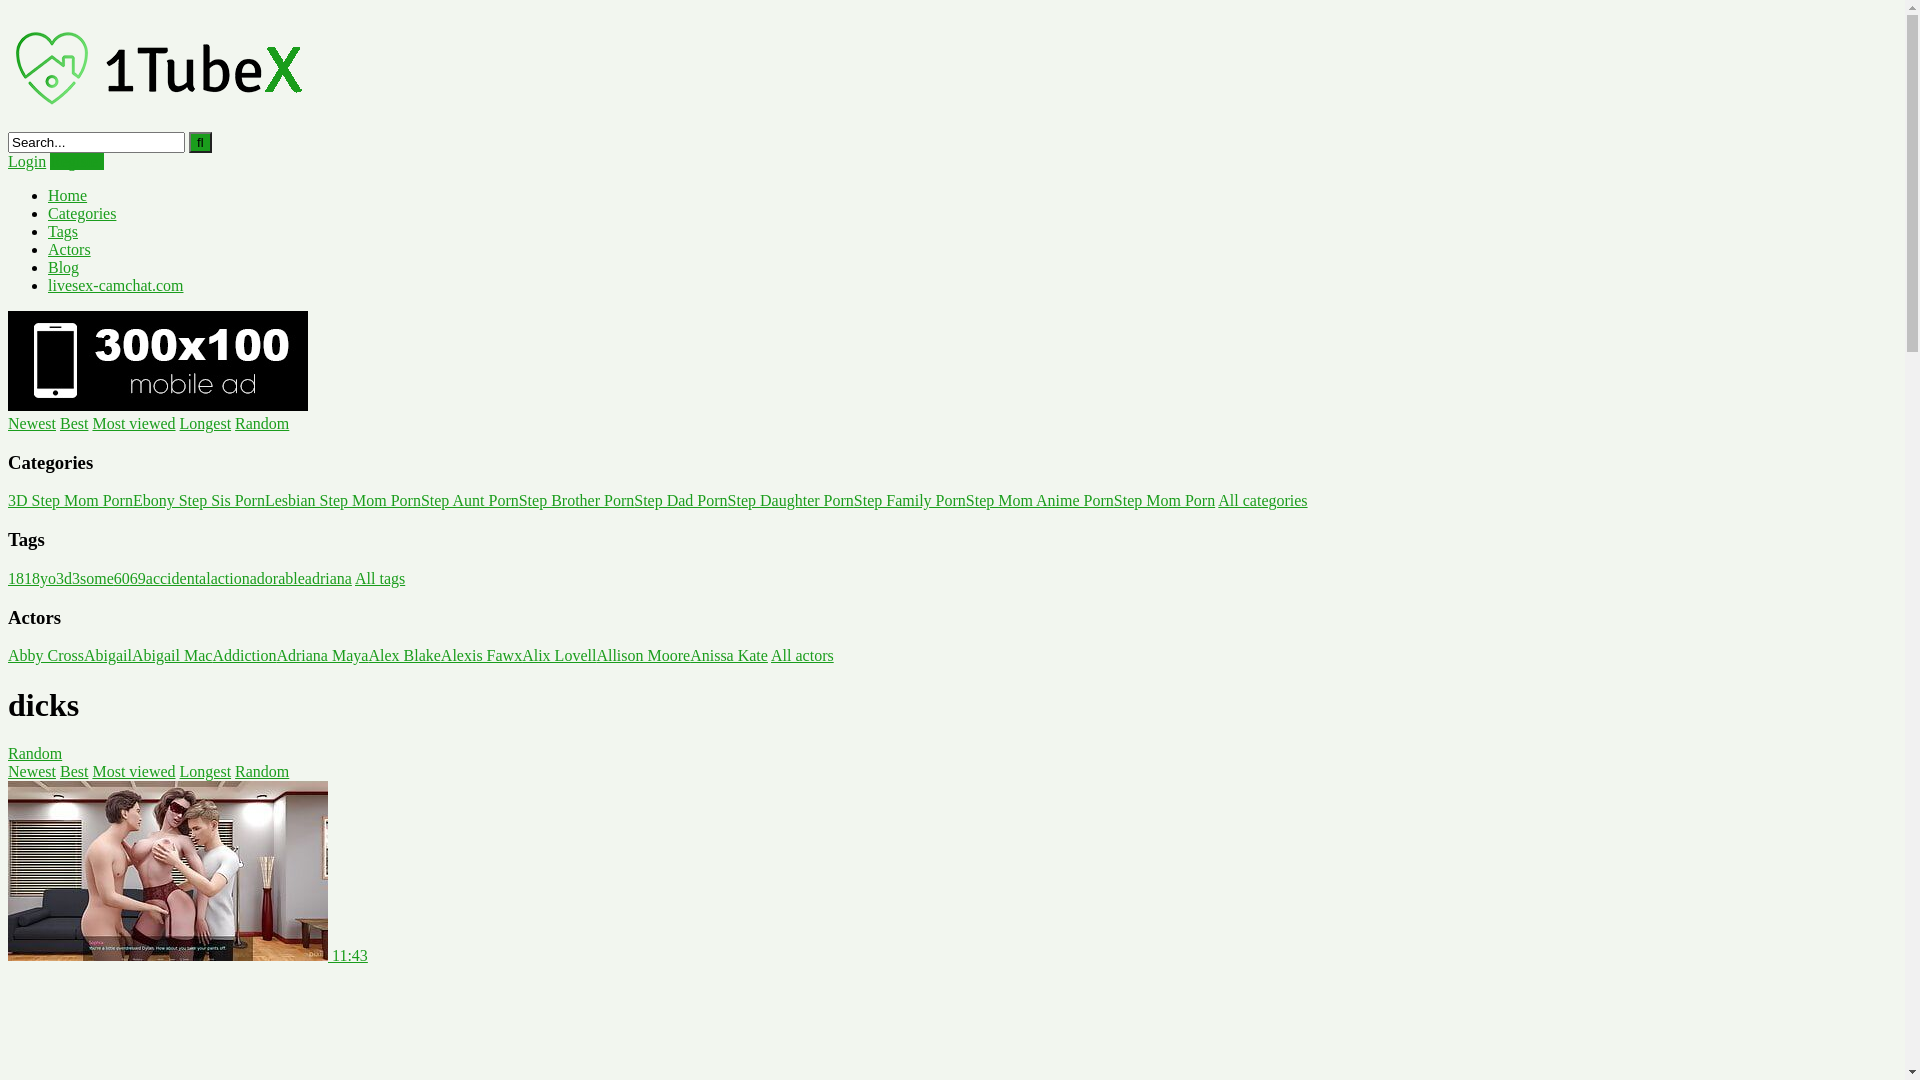 The height and width of the screenshot is (1080, 1920). What do you see at coordinates (74, 424) in the screenshot?
I see `Best` at bounding box center [74, 424].